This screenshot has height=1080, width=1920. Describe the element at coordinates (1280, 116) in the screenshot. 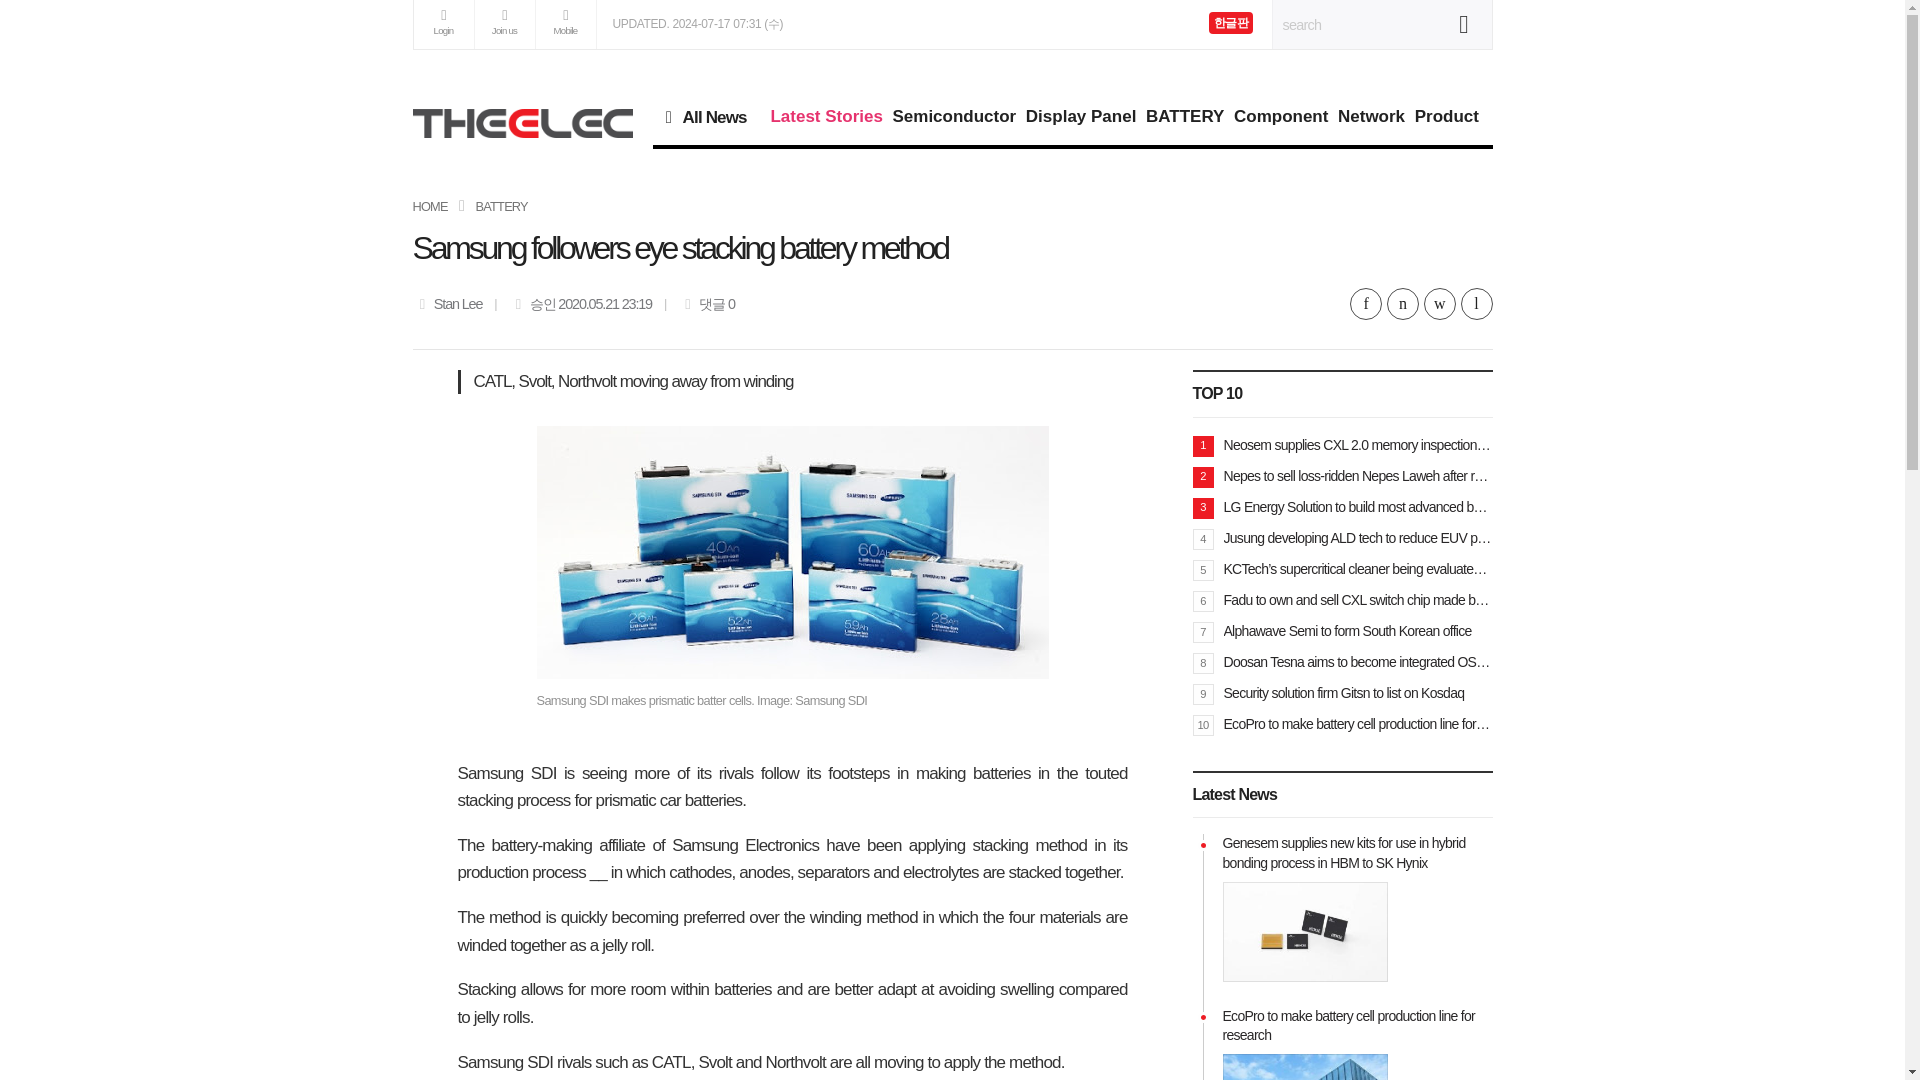

I see `Component` at that location.